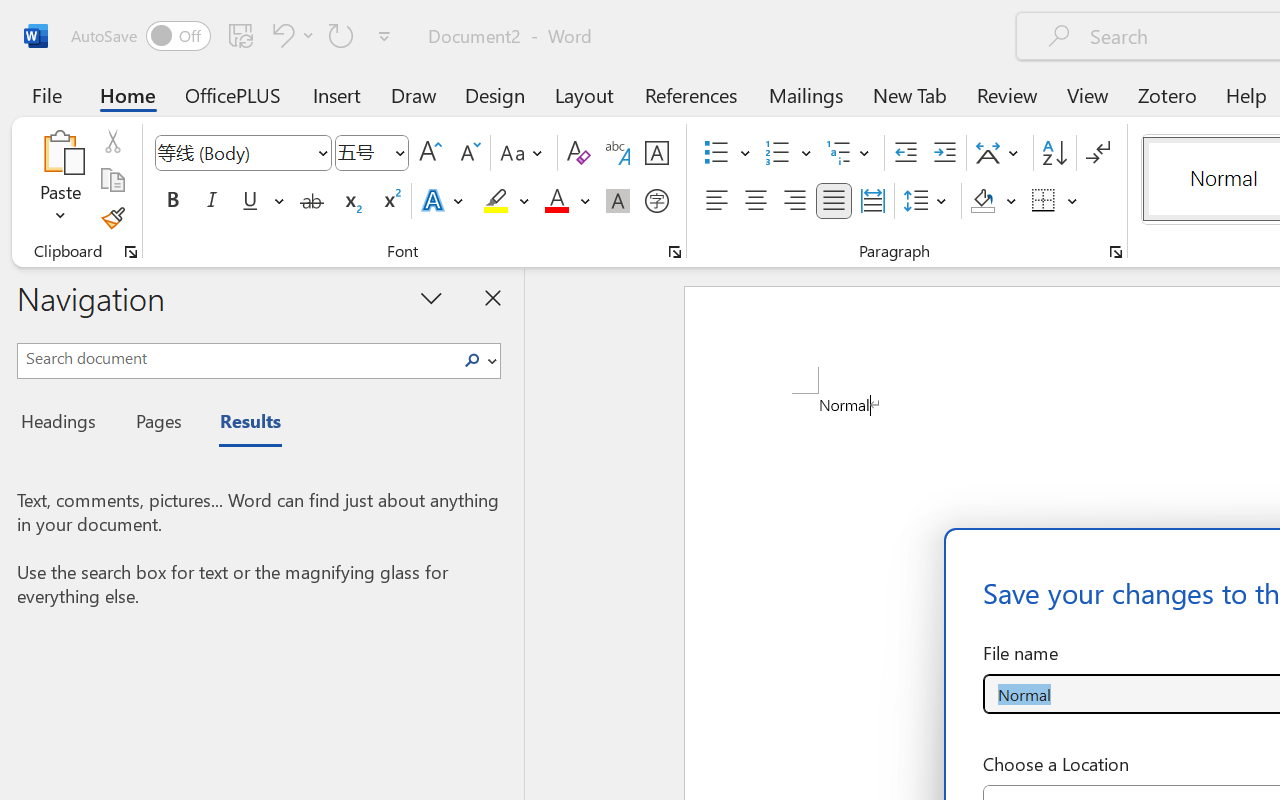 This screenshot has width=1280, height=800. I want to click on Underline, so click(261, 201).